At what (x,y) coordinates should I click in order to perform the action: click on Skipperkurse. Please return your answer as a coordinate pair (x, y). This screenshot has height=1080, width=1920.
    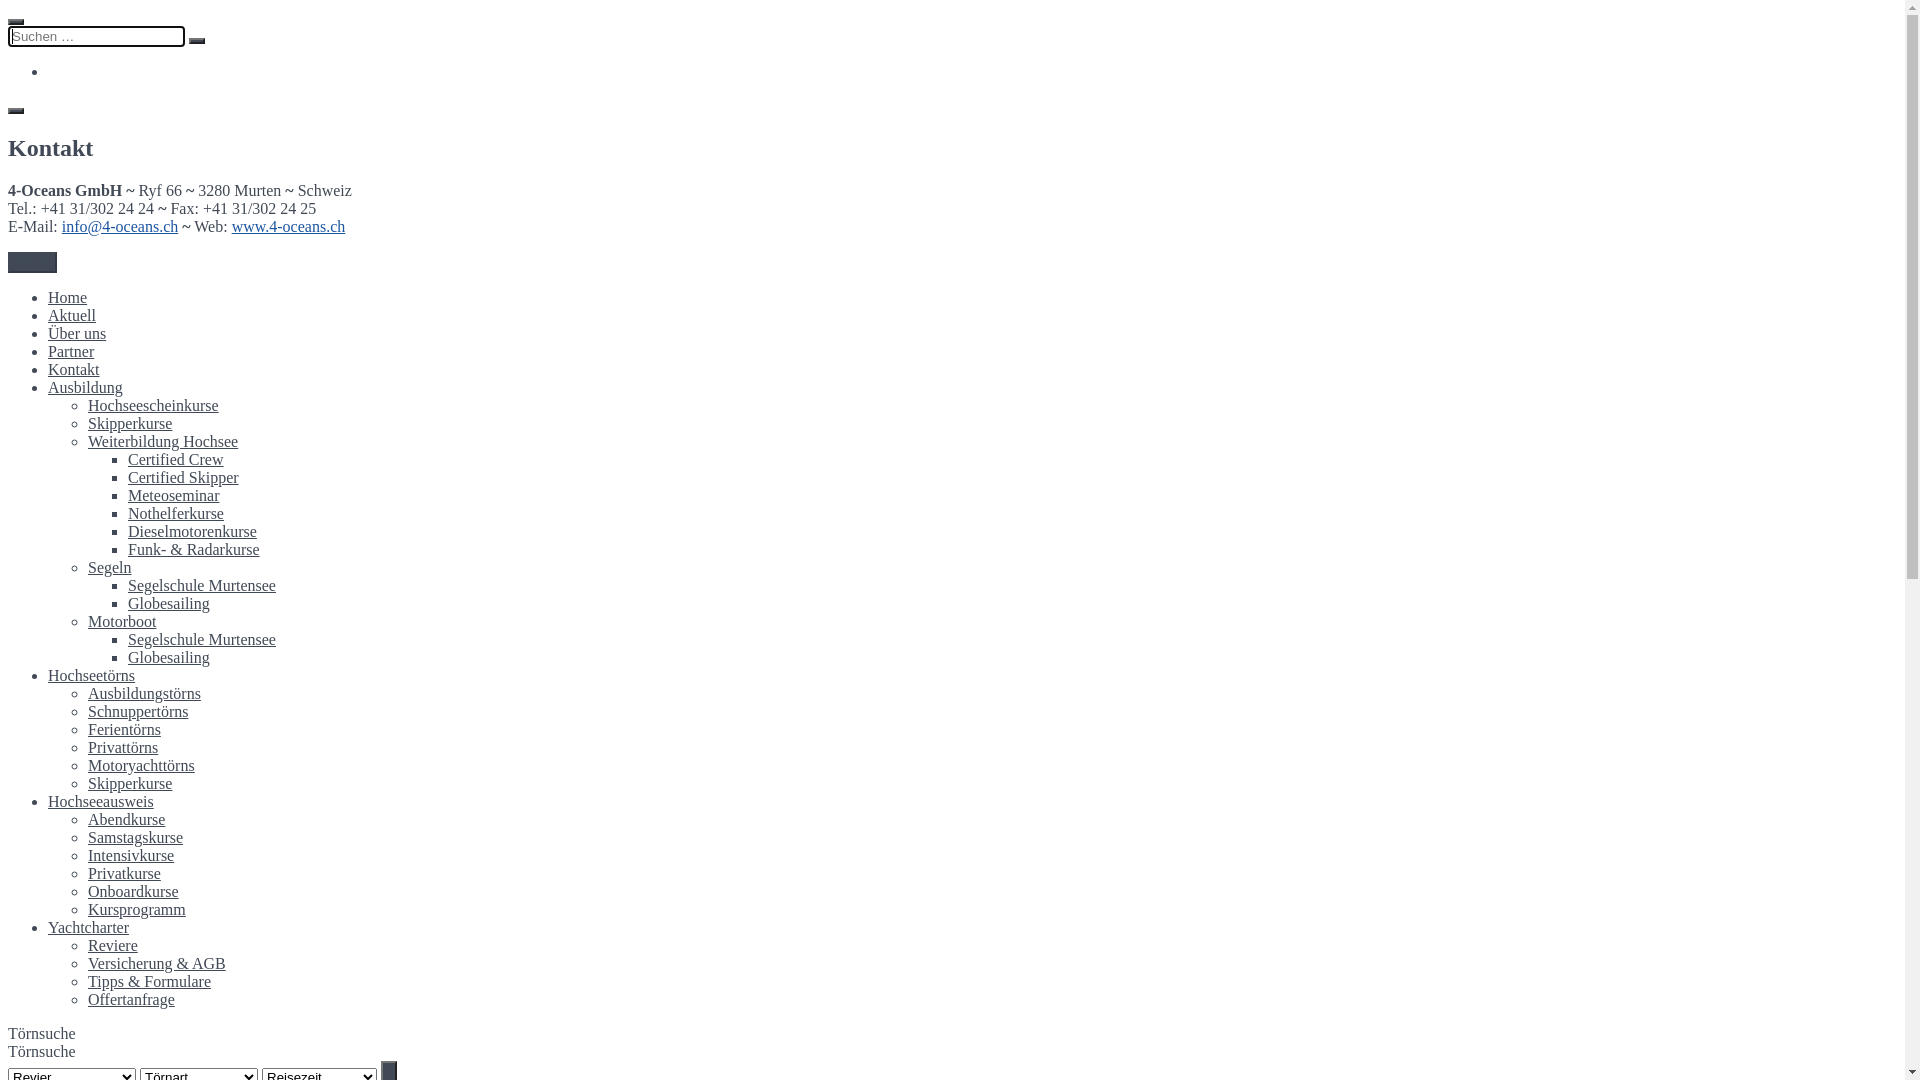
    Looking at the image, I should click on (130, 784).